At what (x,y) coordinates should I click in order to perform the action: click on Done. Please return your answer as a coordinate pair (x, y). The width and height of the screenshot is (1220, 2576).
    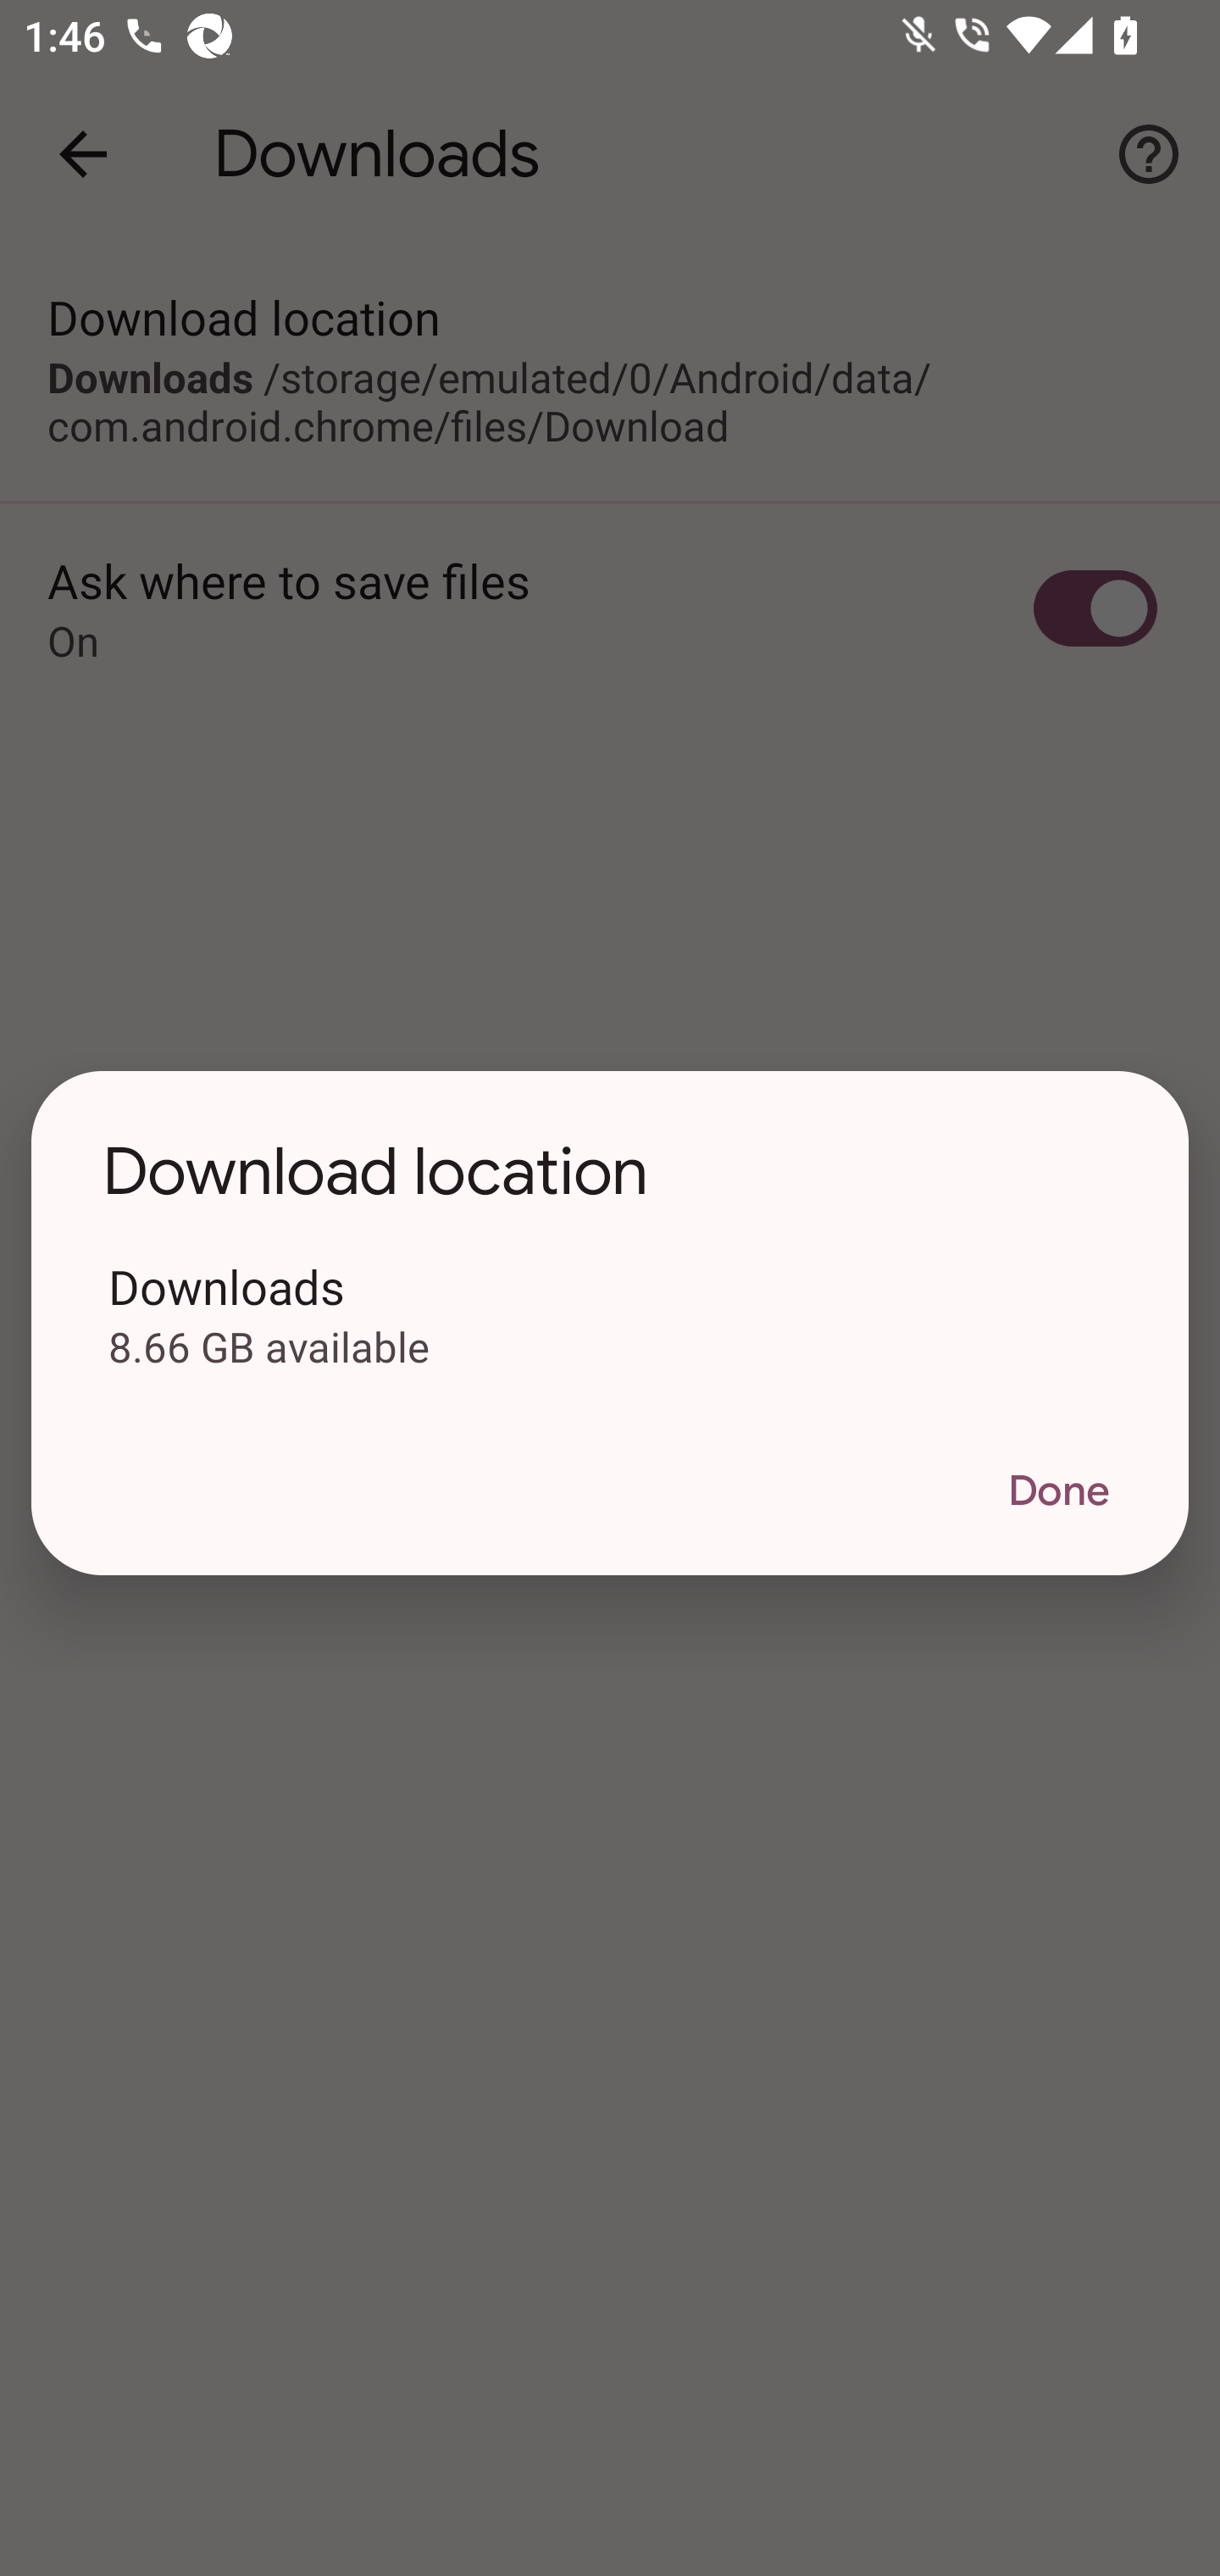
    Looking at the image, I should click on (1057, 1493).